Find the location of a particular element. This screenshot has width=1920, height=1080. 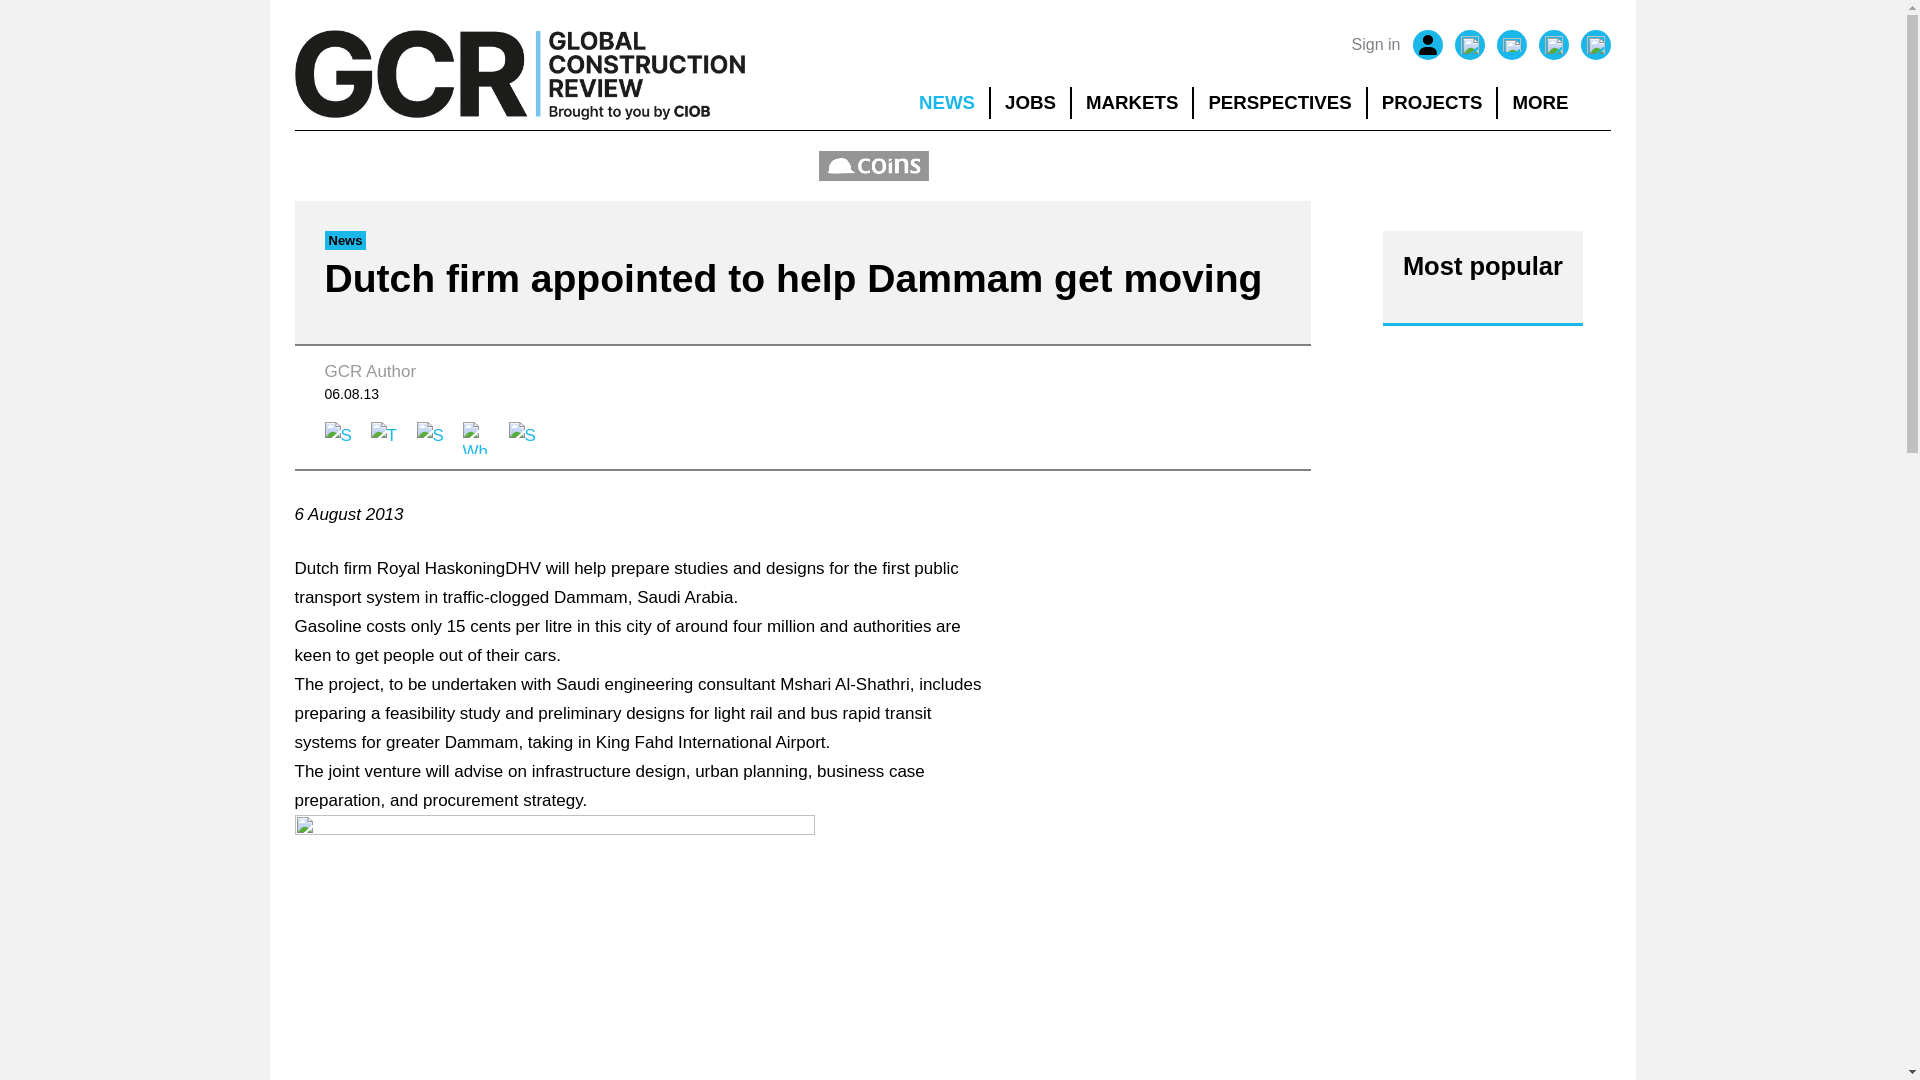

Tweet is located at coordinates (386, 438).